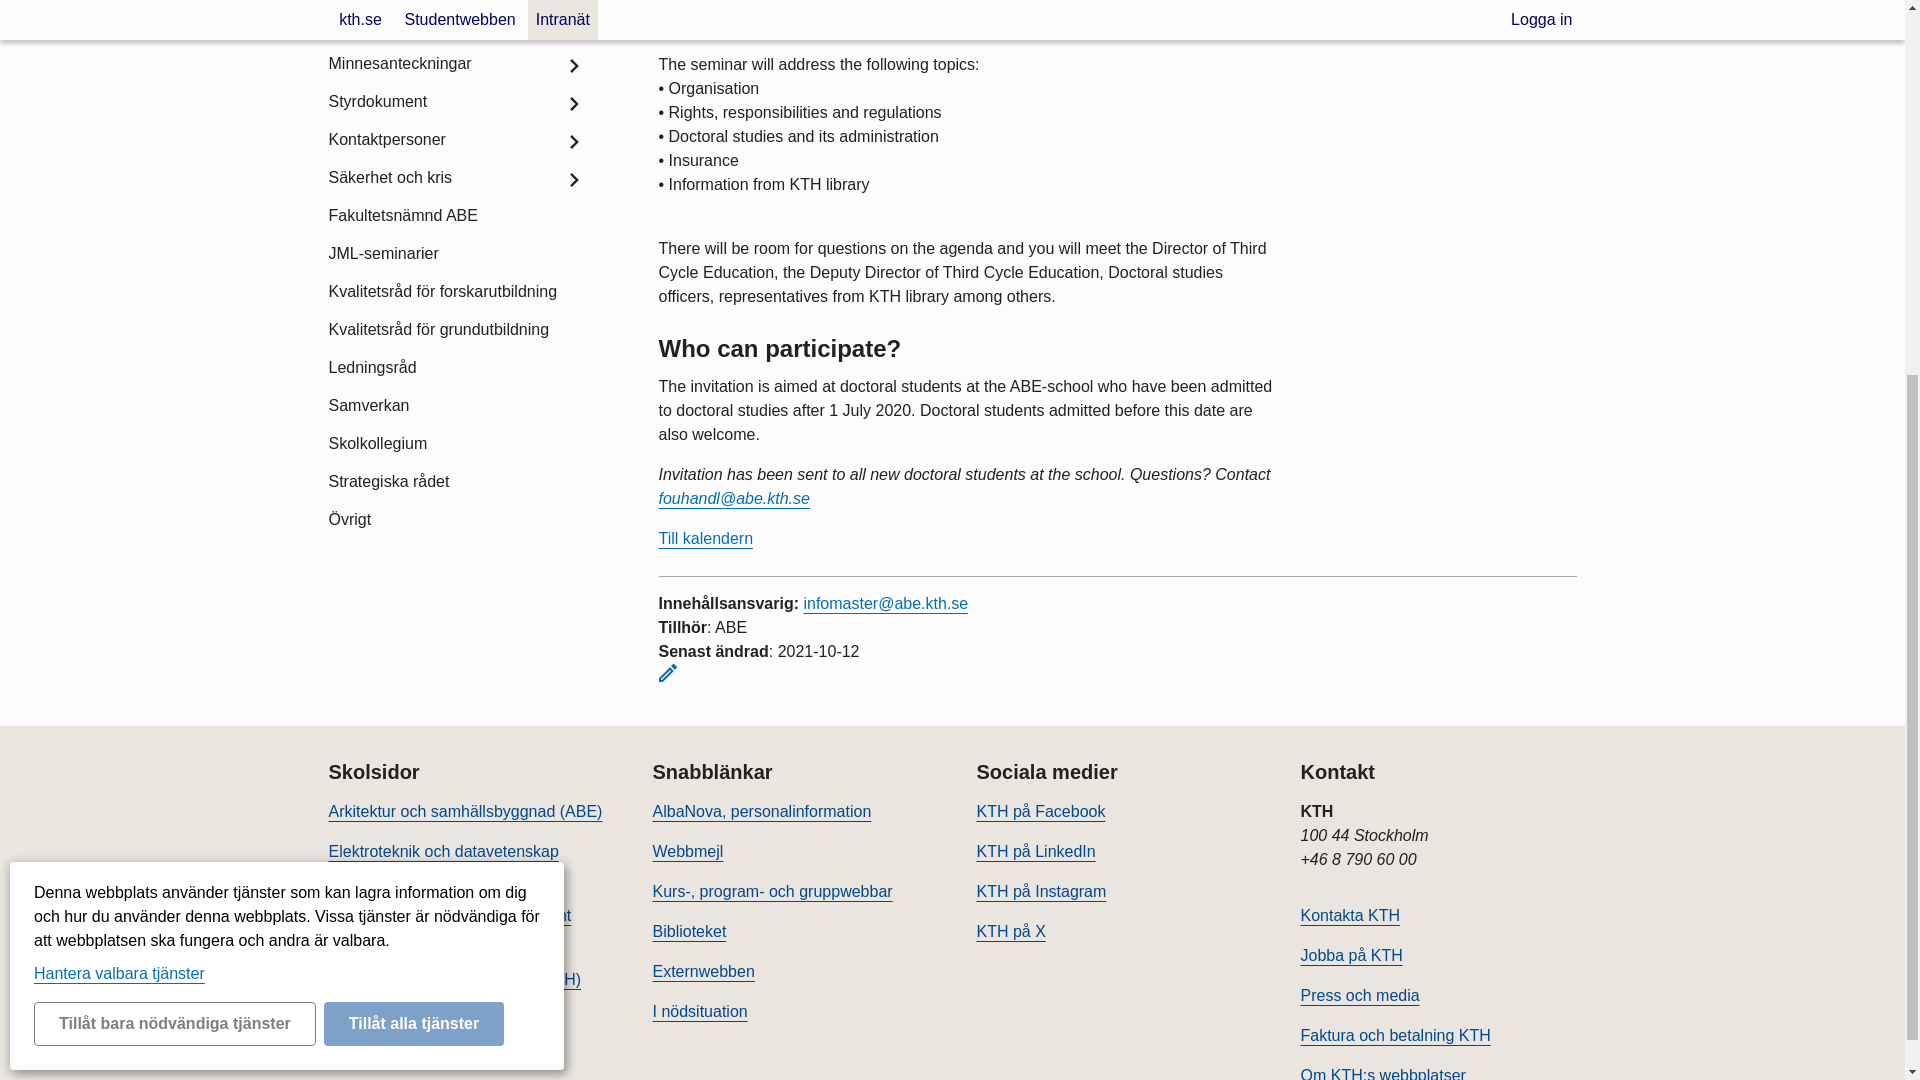 Image resolution: width=1920 pixels, height=1080 pixels. What do you see at coordinates (666, 672) in the screenshot?
I see `Redigera denna sida` at bounding box center [666, 672].